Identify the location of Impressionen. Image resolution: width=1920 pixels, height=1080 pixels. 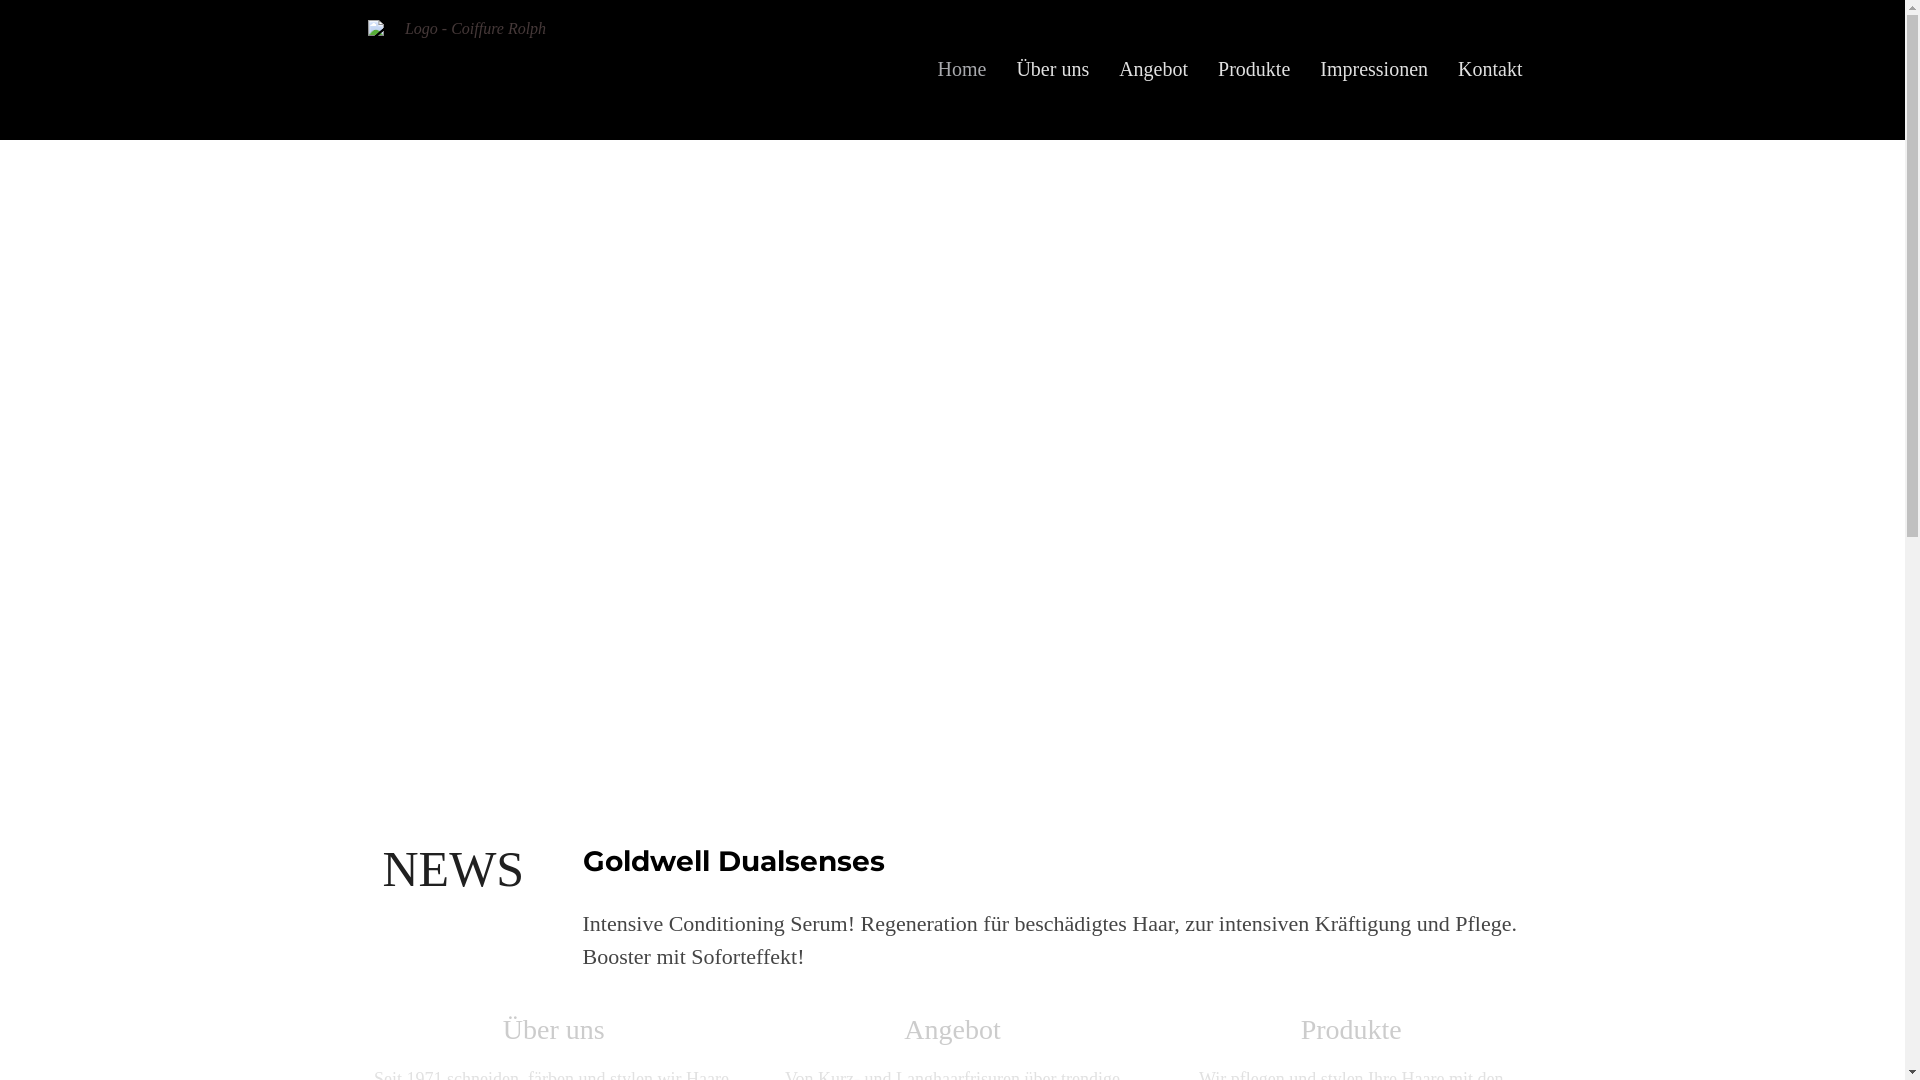
(1374, 69).